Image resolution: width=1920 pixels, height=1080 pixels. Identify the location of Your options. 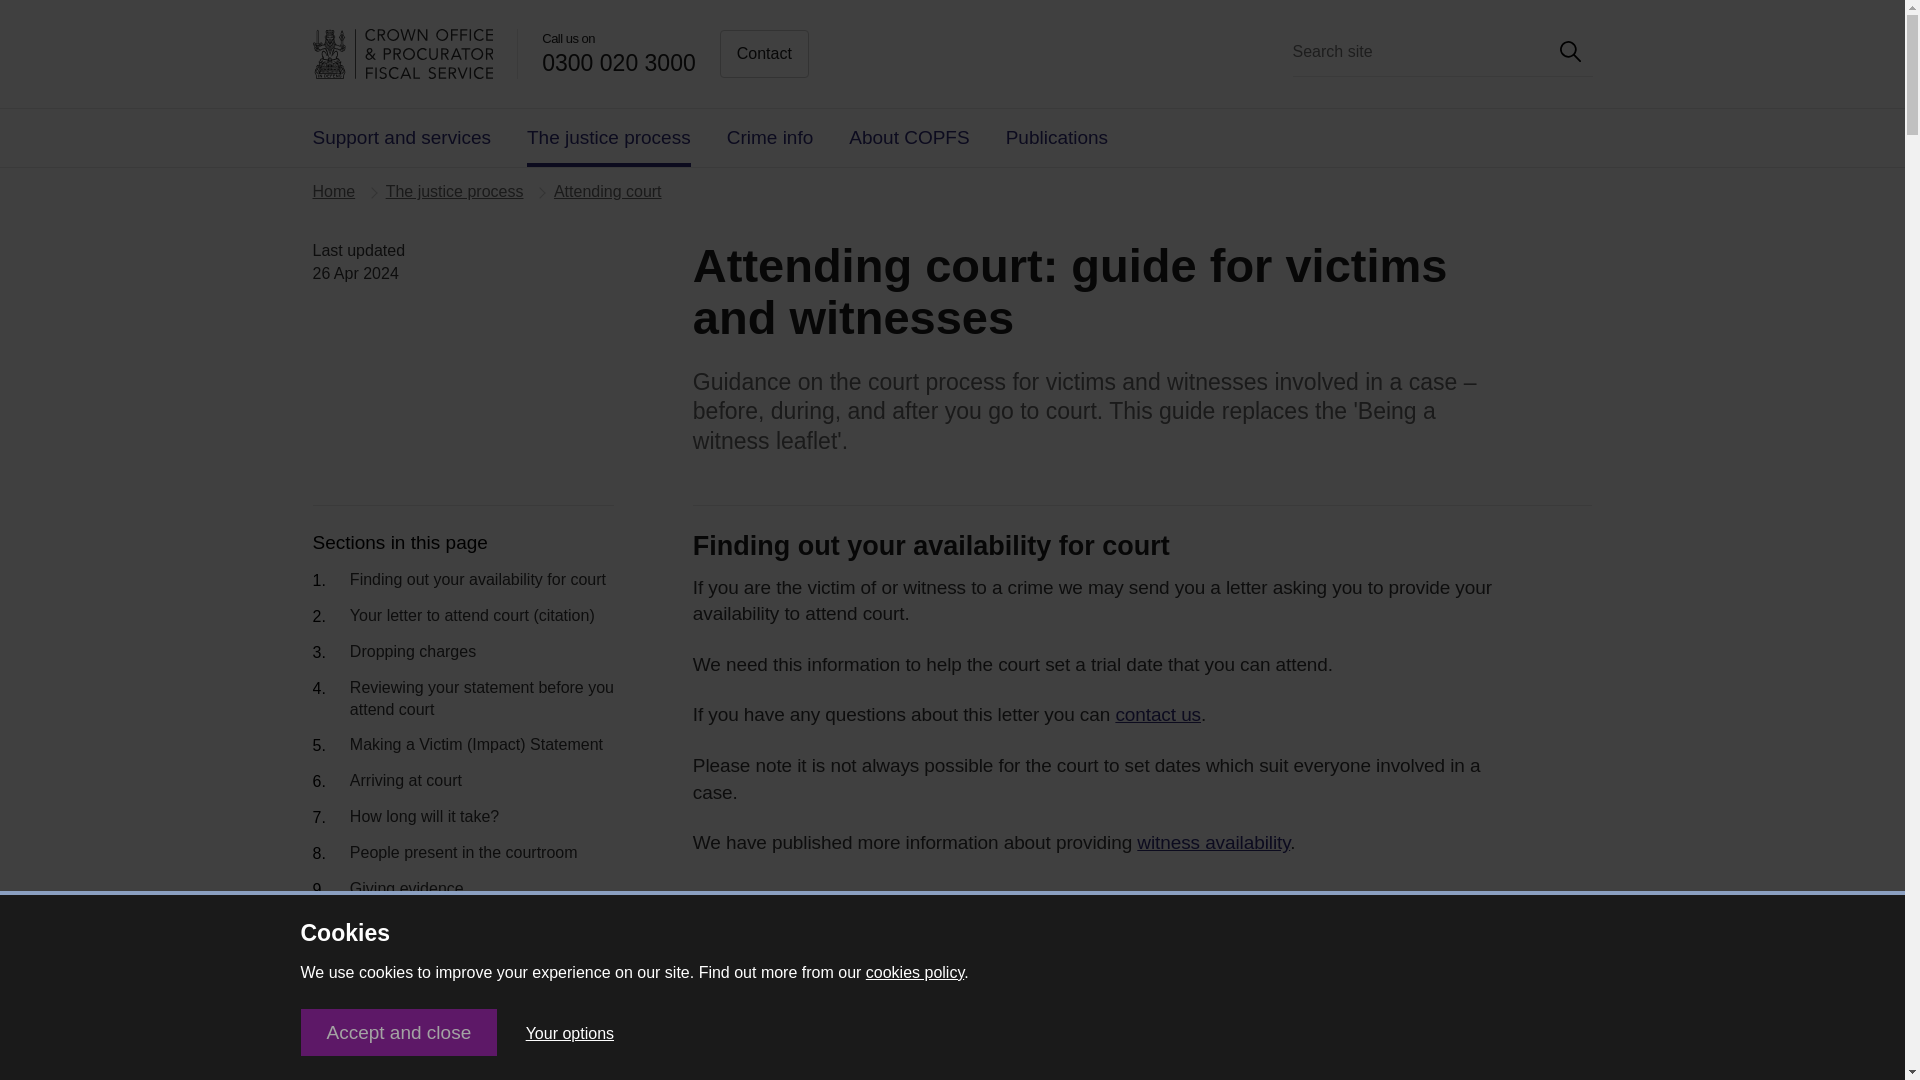
(570, 1034).